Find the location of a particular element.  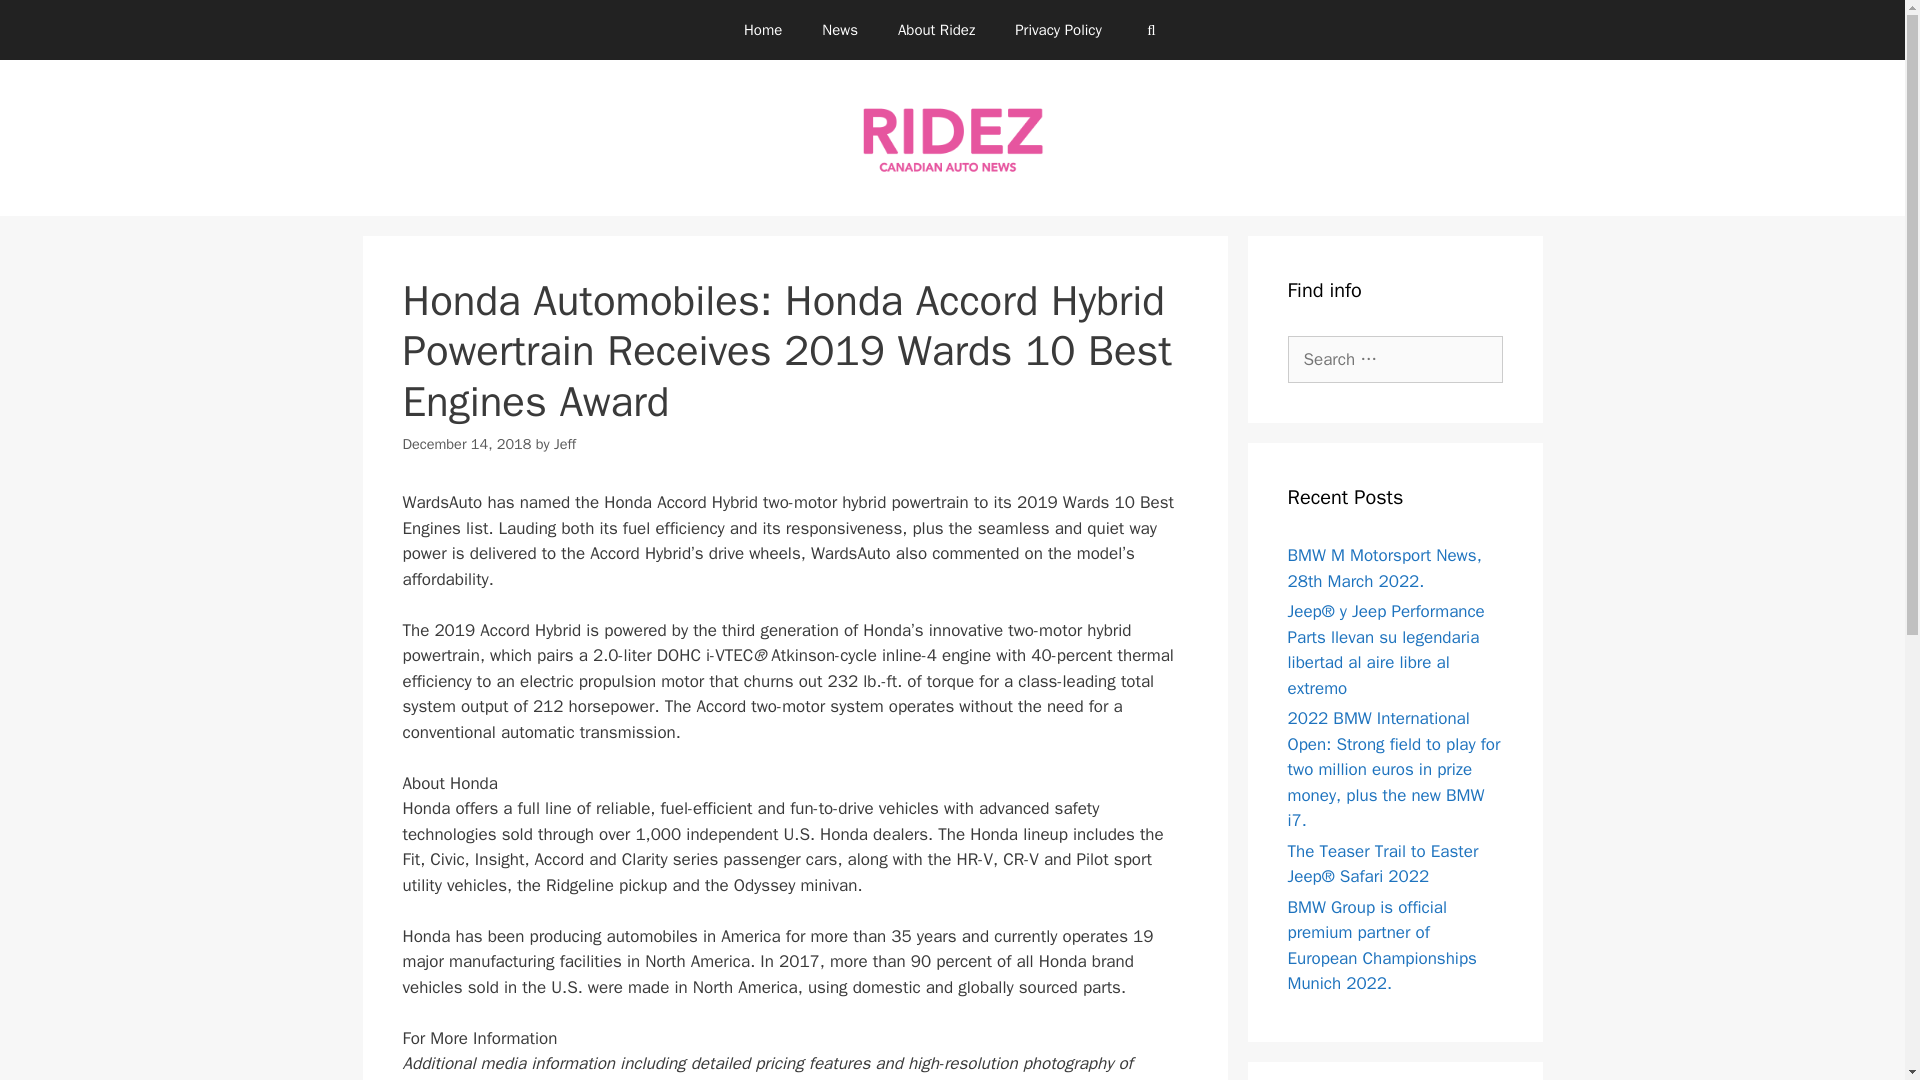

Search for: is located at coordinates (1396, 360).